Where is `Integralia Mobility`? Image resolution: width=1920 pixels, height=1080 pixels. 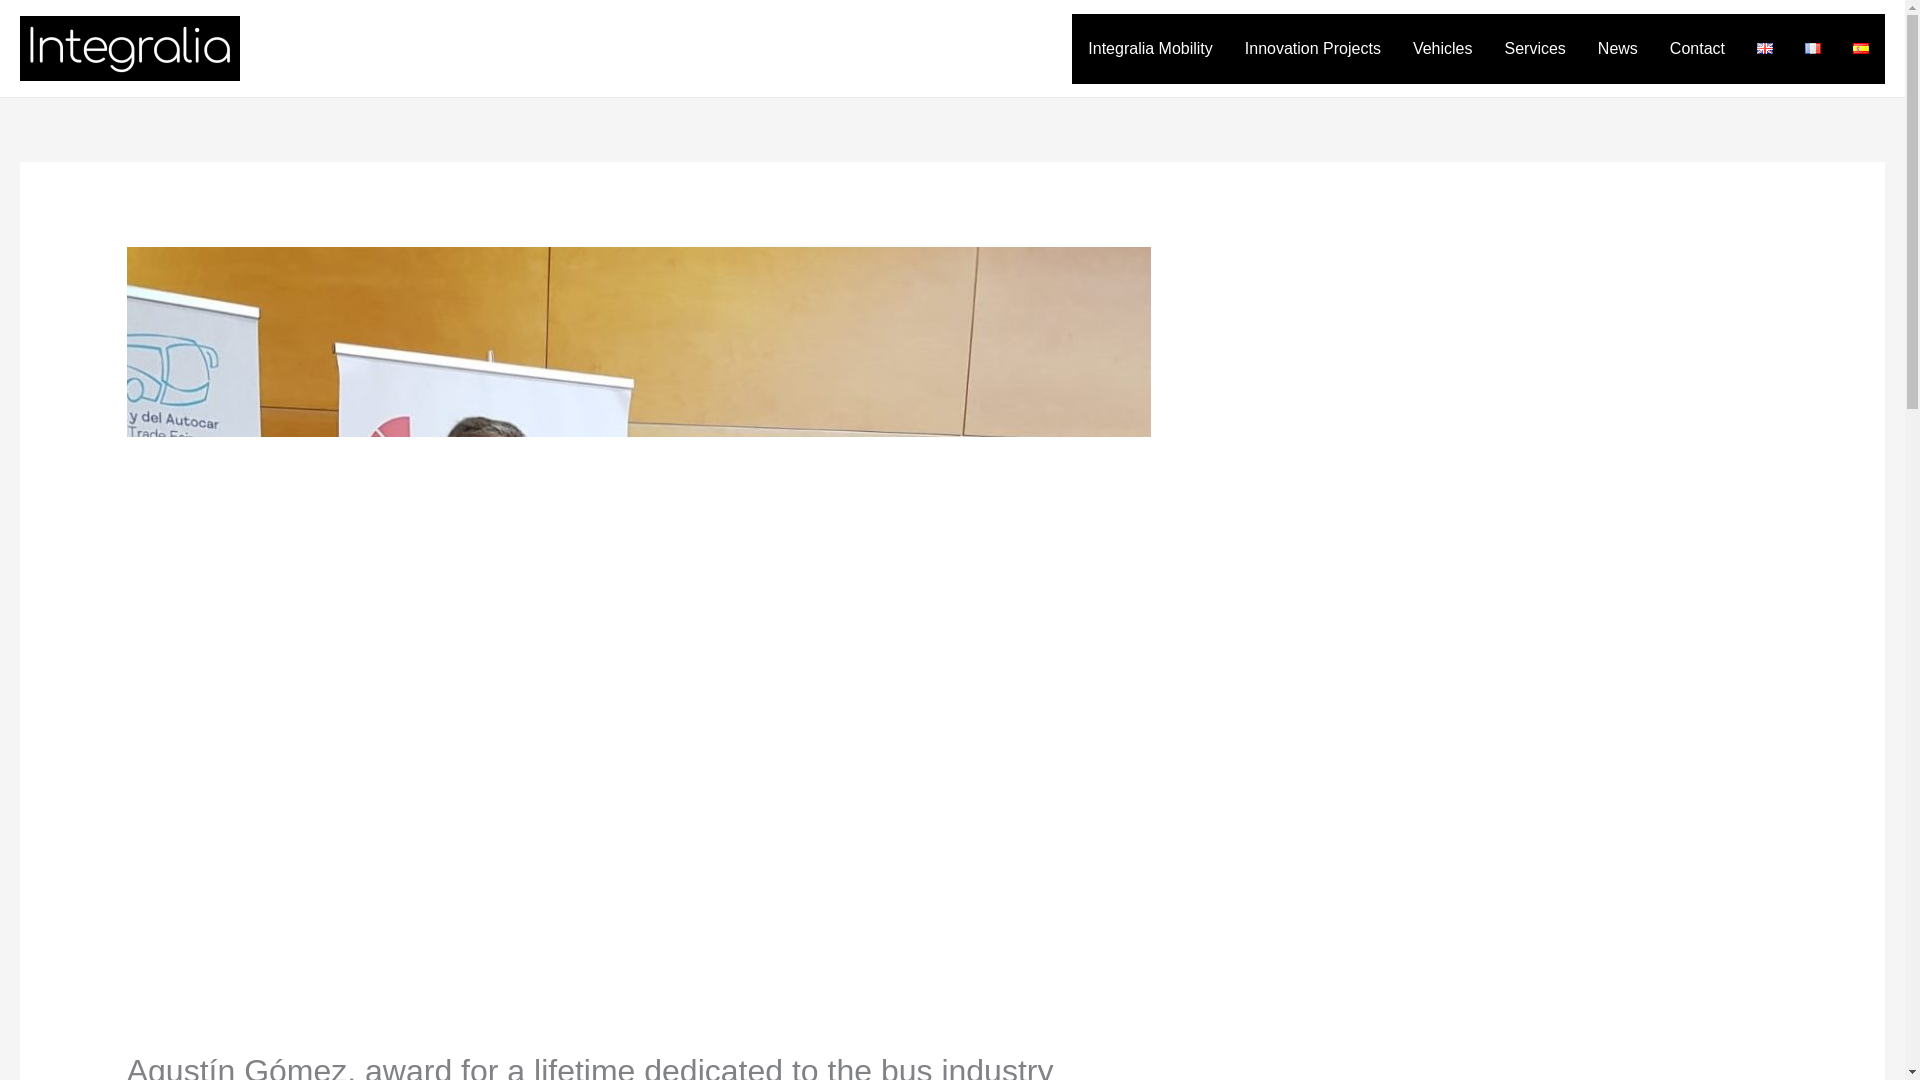 Integralia Mobility is located at coordinates (1150, 49).